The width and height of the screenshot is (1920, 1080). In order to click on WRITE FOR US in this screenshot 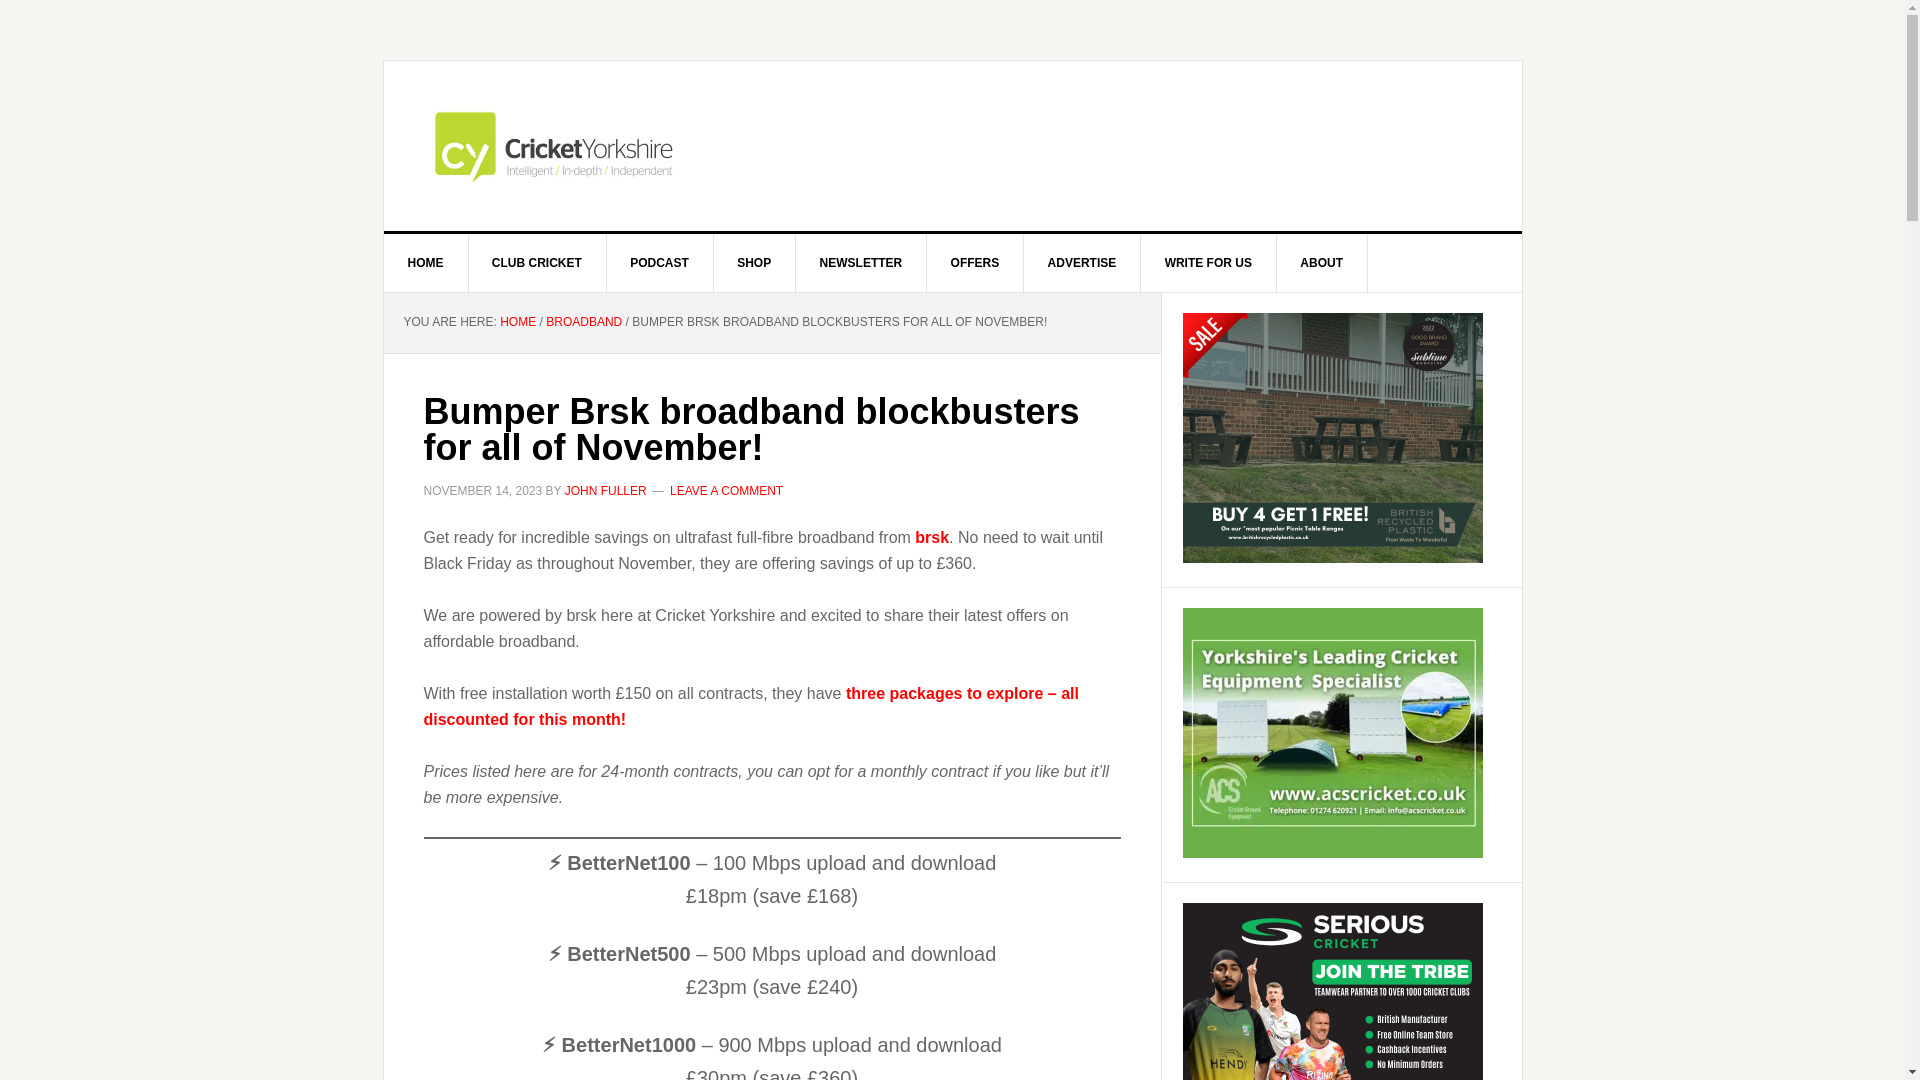, I will do `click(1208, 262)`.